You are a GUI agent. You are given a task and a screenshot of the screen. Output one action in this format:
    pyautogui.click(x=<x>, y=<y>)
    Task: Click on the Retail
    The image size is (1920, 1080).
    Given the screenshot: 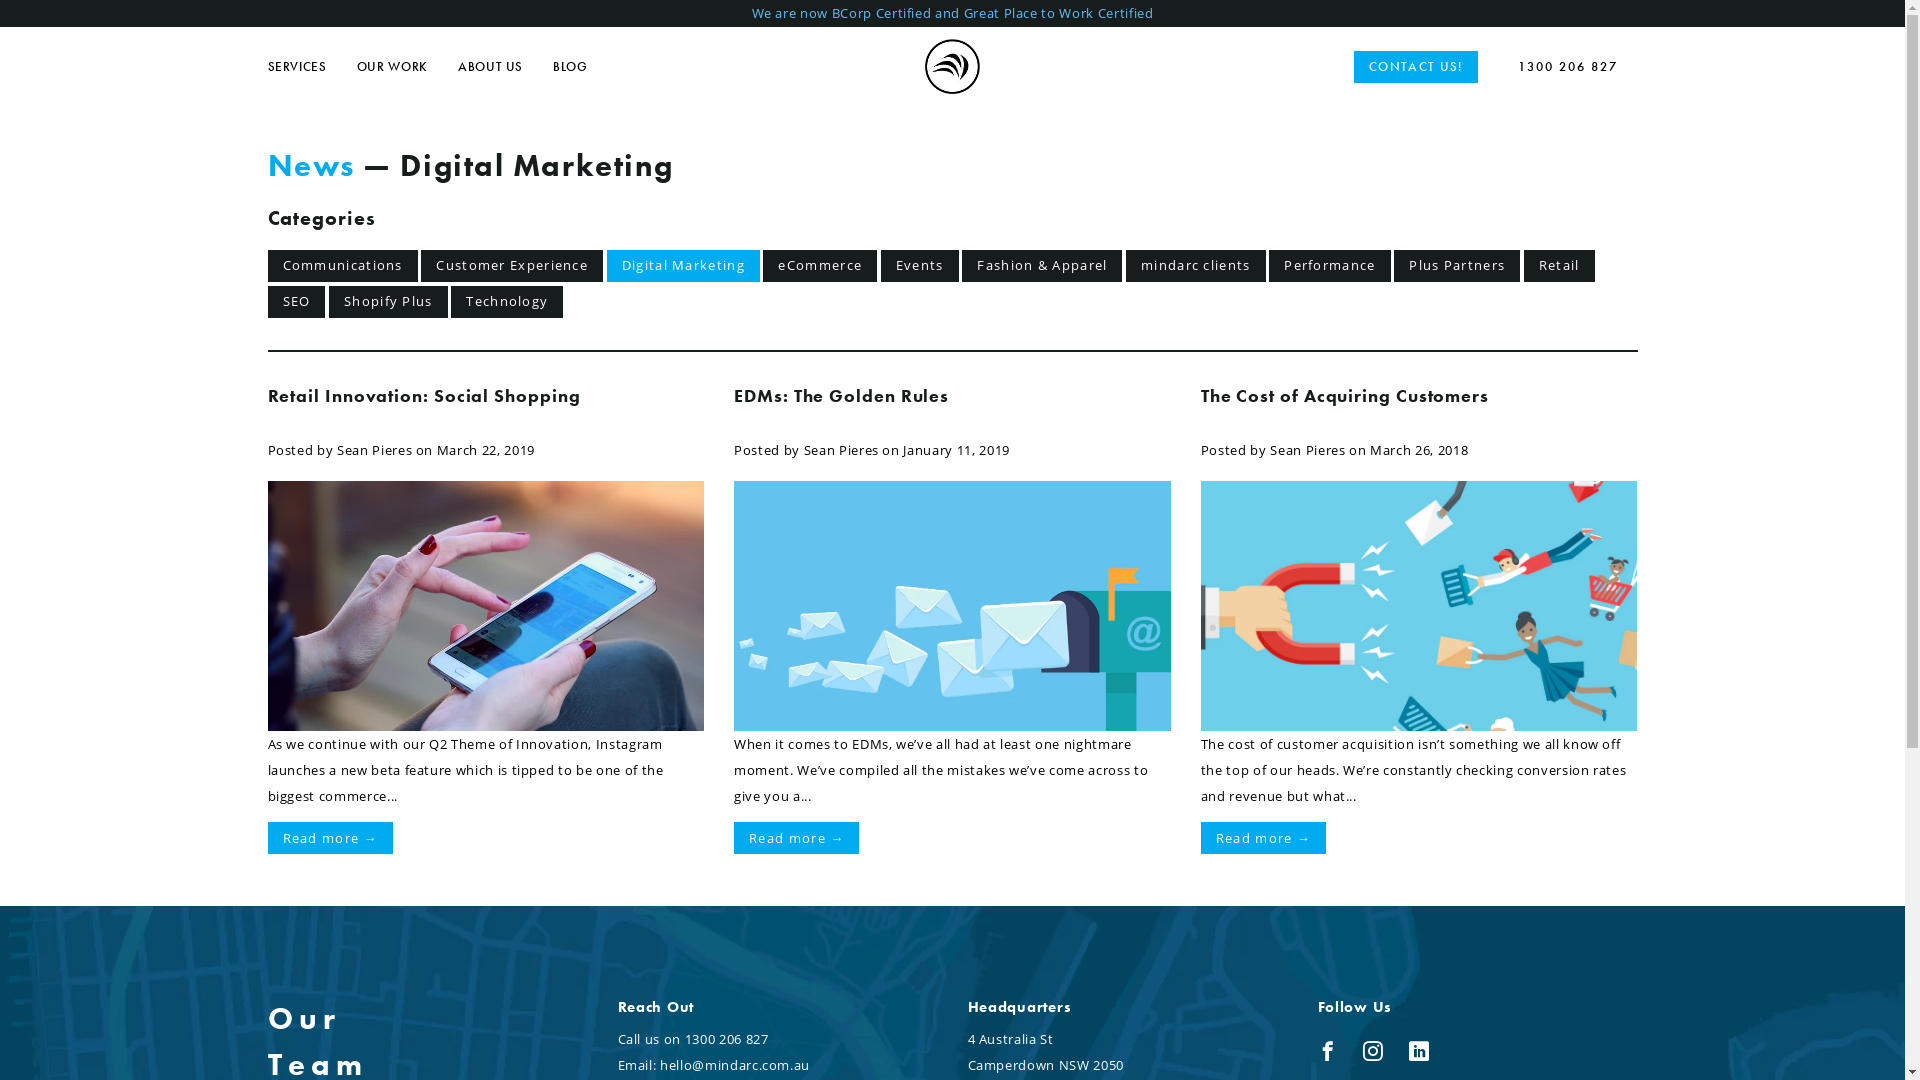 What is the action you would take?
    pyautogui.click(x=1560, y=266)
    